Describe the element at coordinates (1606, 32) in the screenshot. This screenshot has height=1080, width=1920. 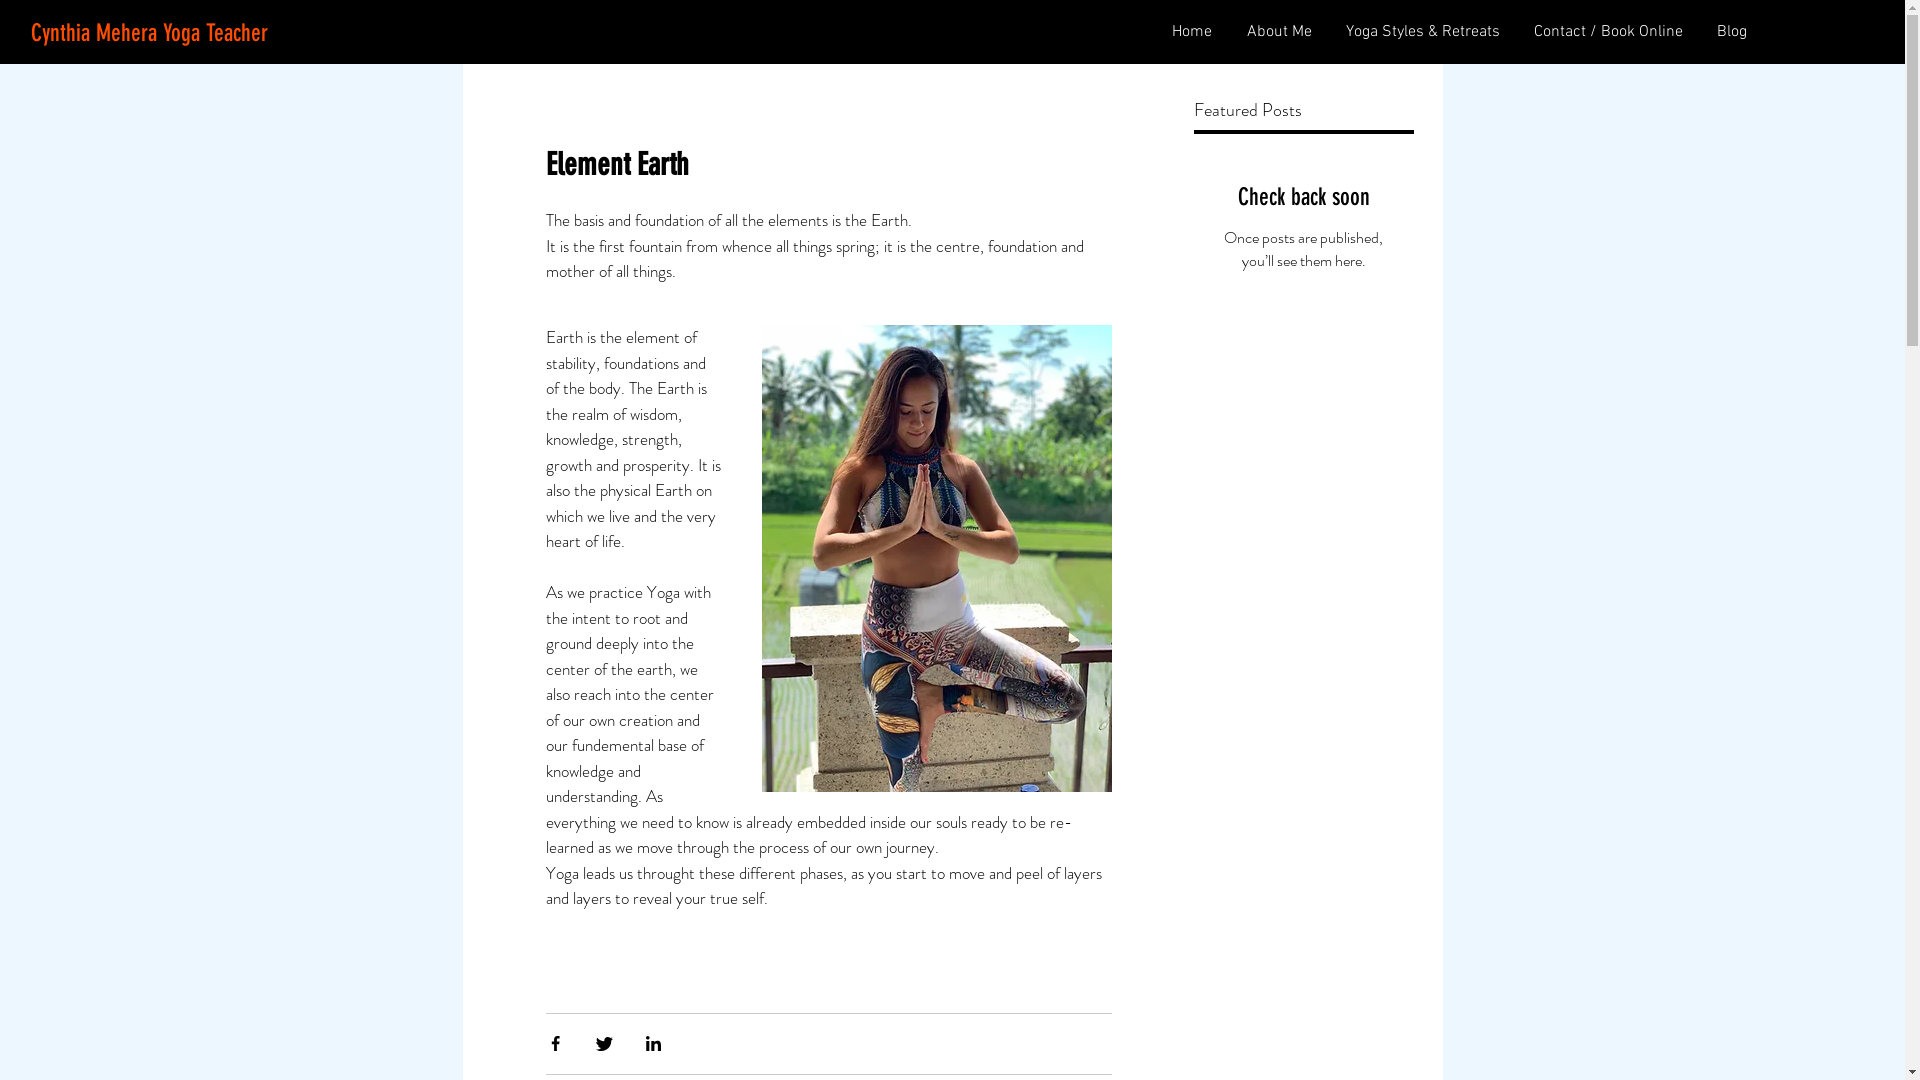
I see `Contact / Book Online` at that location.